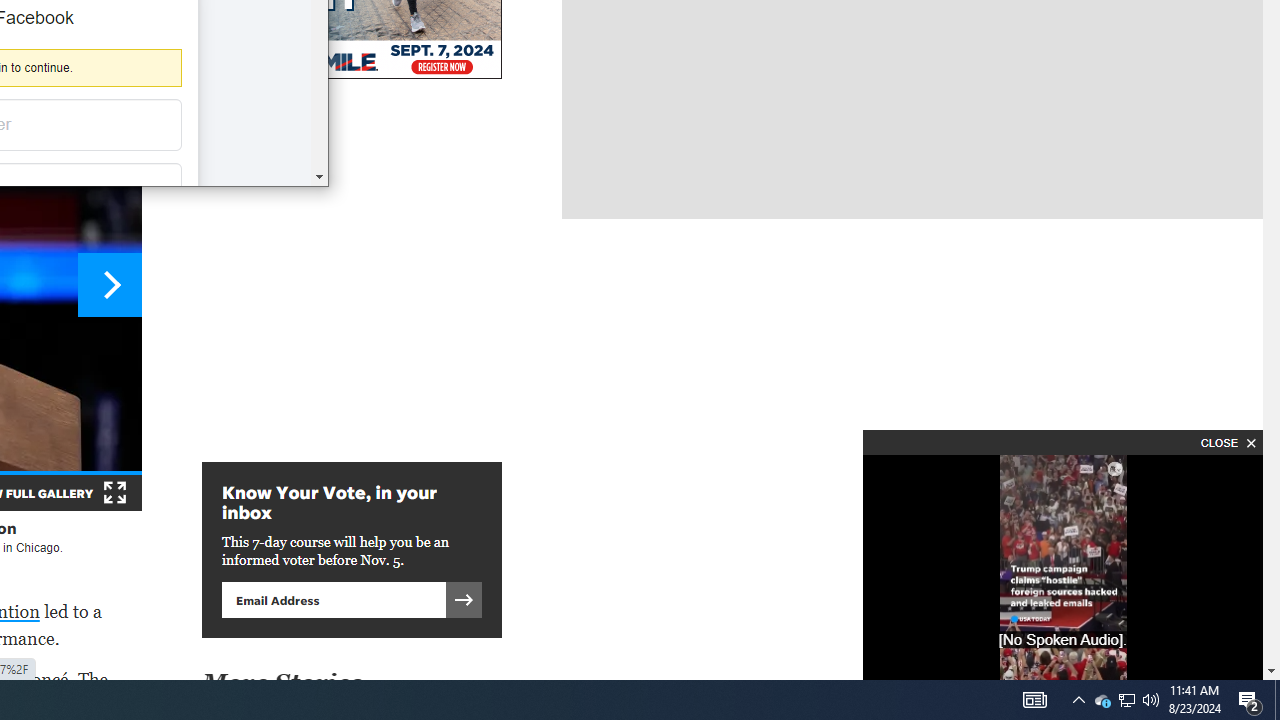 Image resolution: width=1280 pixels, height=720 pixels. I want to click on Email address, so click(333, 599).